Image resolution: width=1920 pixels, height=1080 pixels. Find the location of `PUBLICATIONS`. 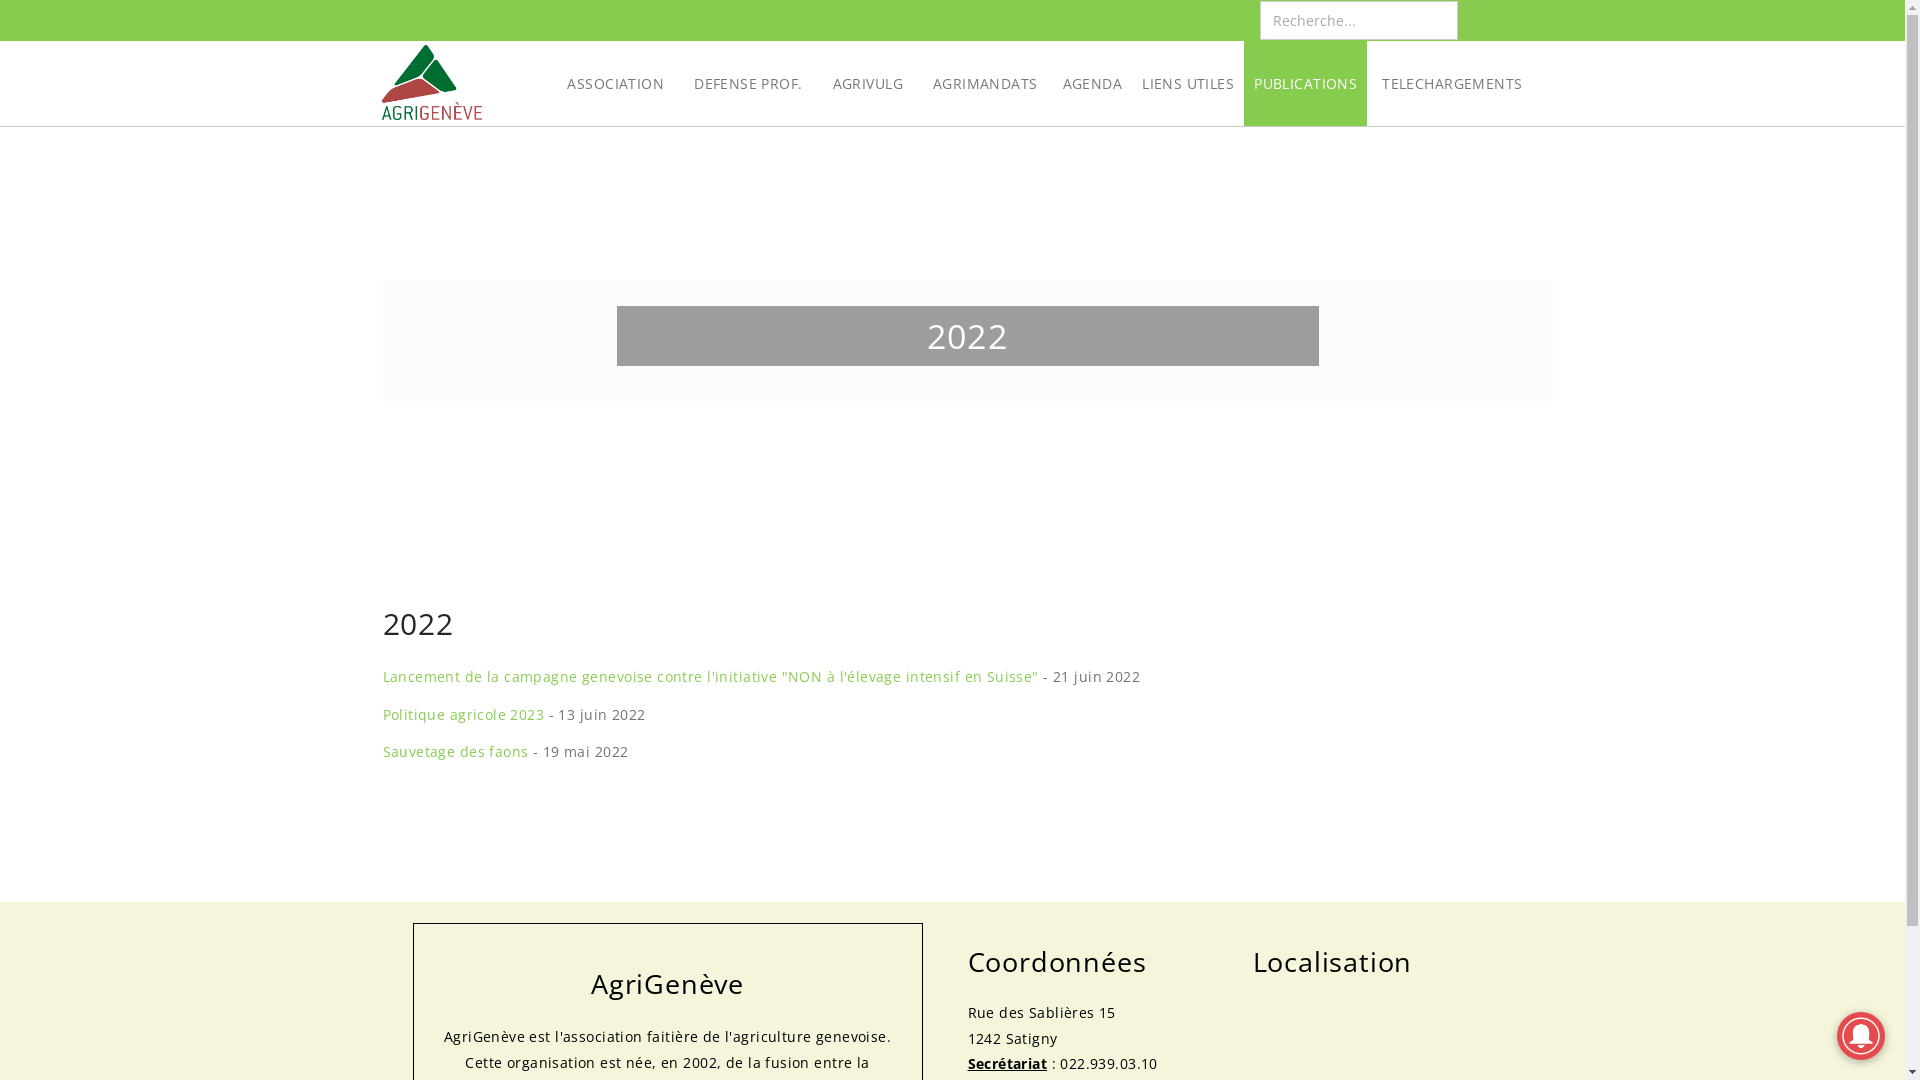

PUBLICATIONS is located at coordinates (1306, 84).